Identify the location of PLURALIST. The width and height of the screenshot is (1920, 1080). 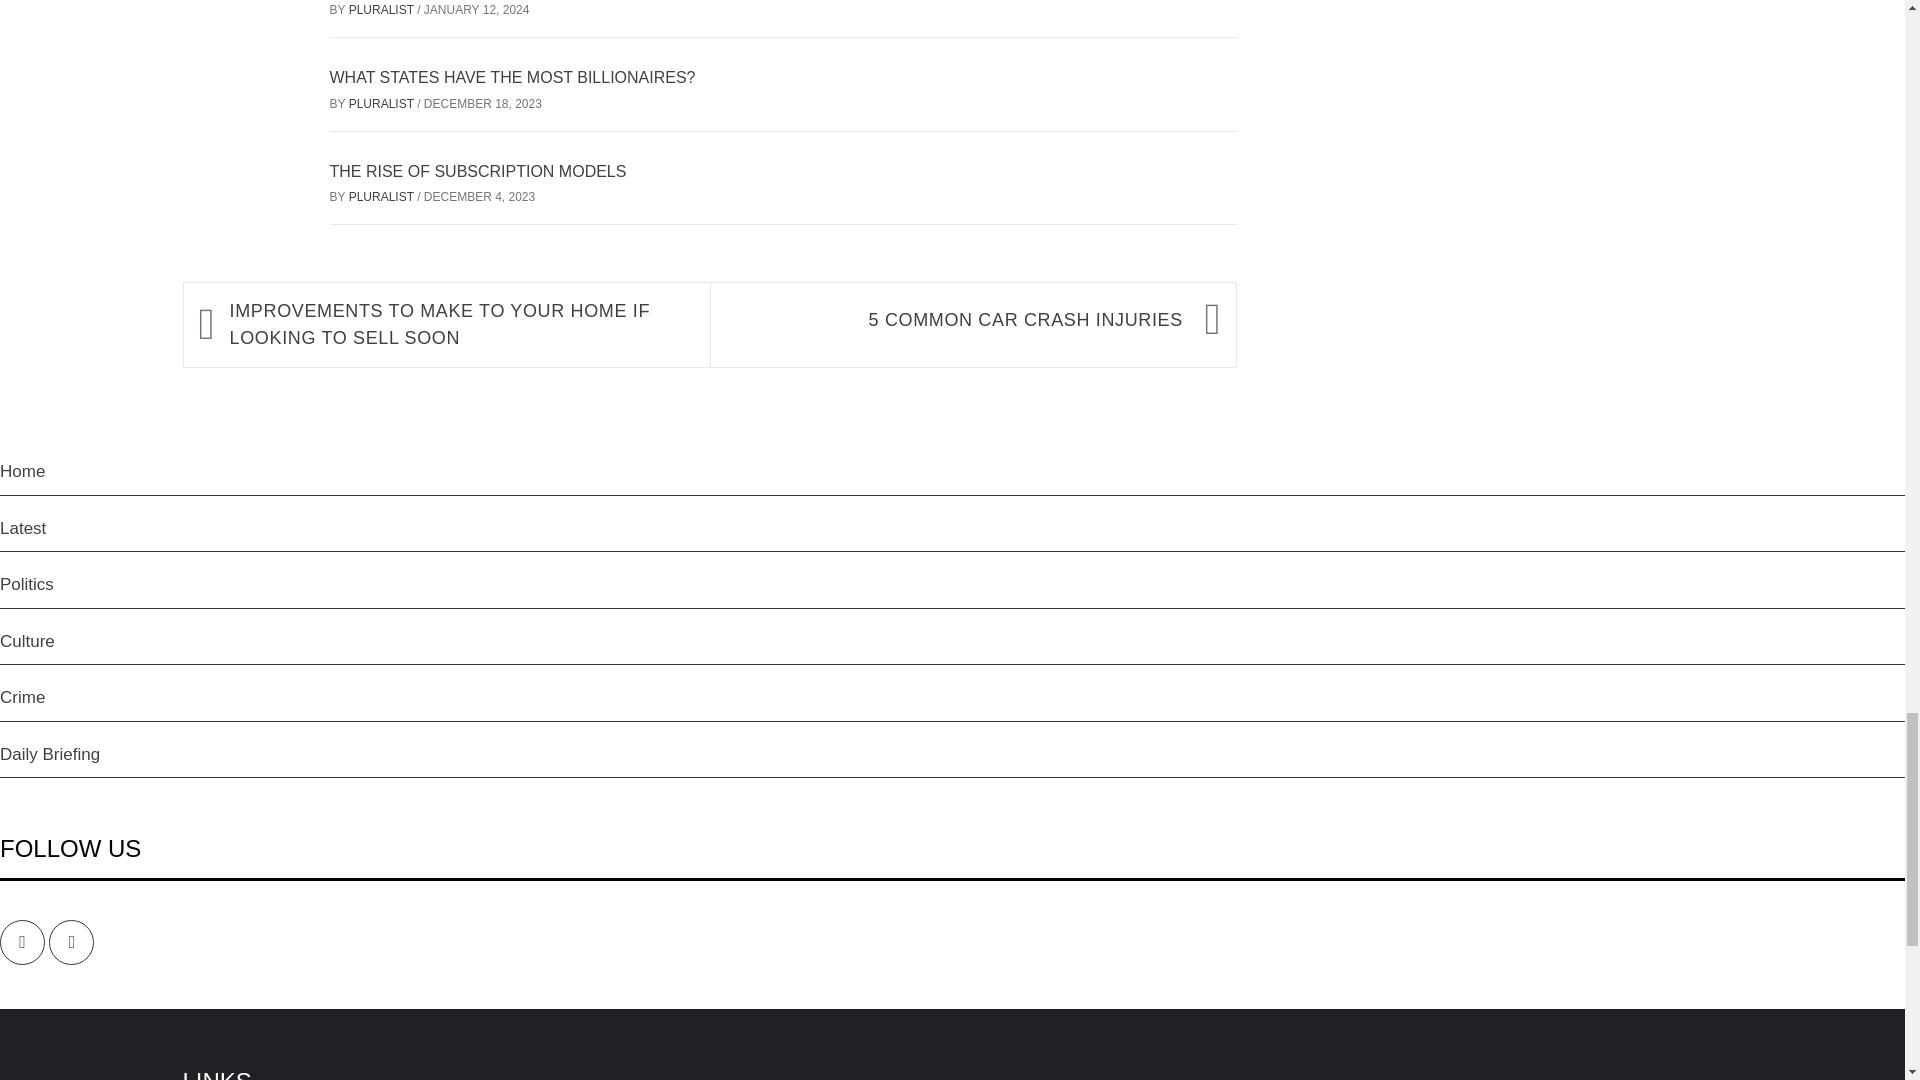
(382, 10).